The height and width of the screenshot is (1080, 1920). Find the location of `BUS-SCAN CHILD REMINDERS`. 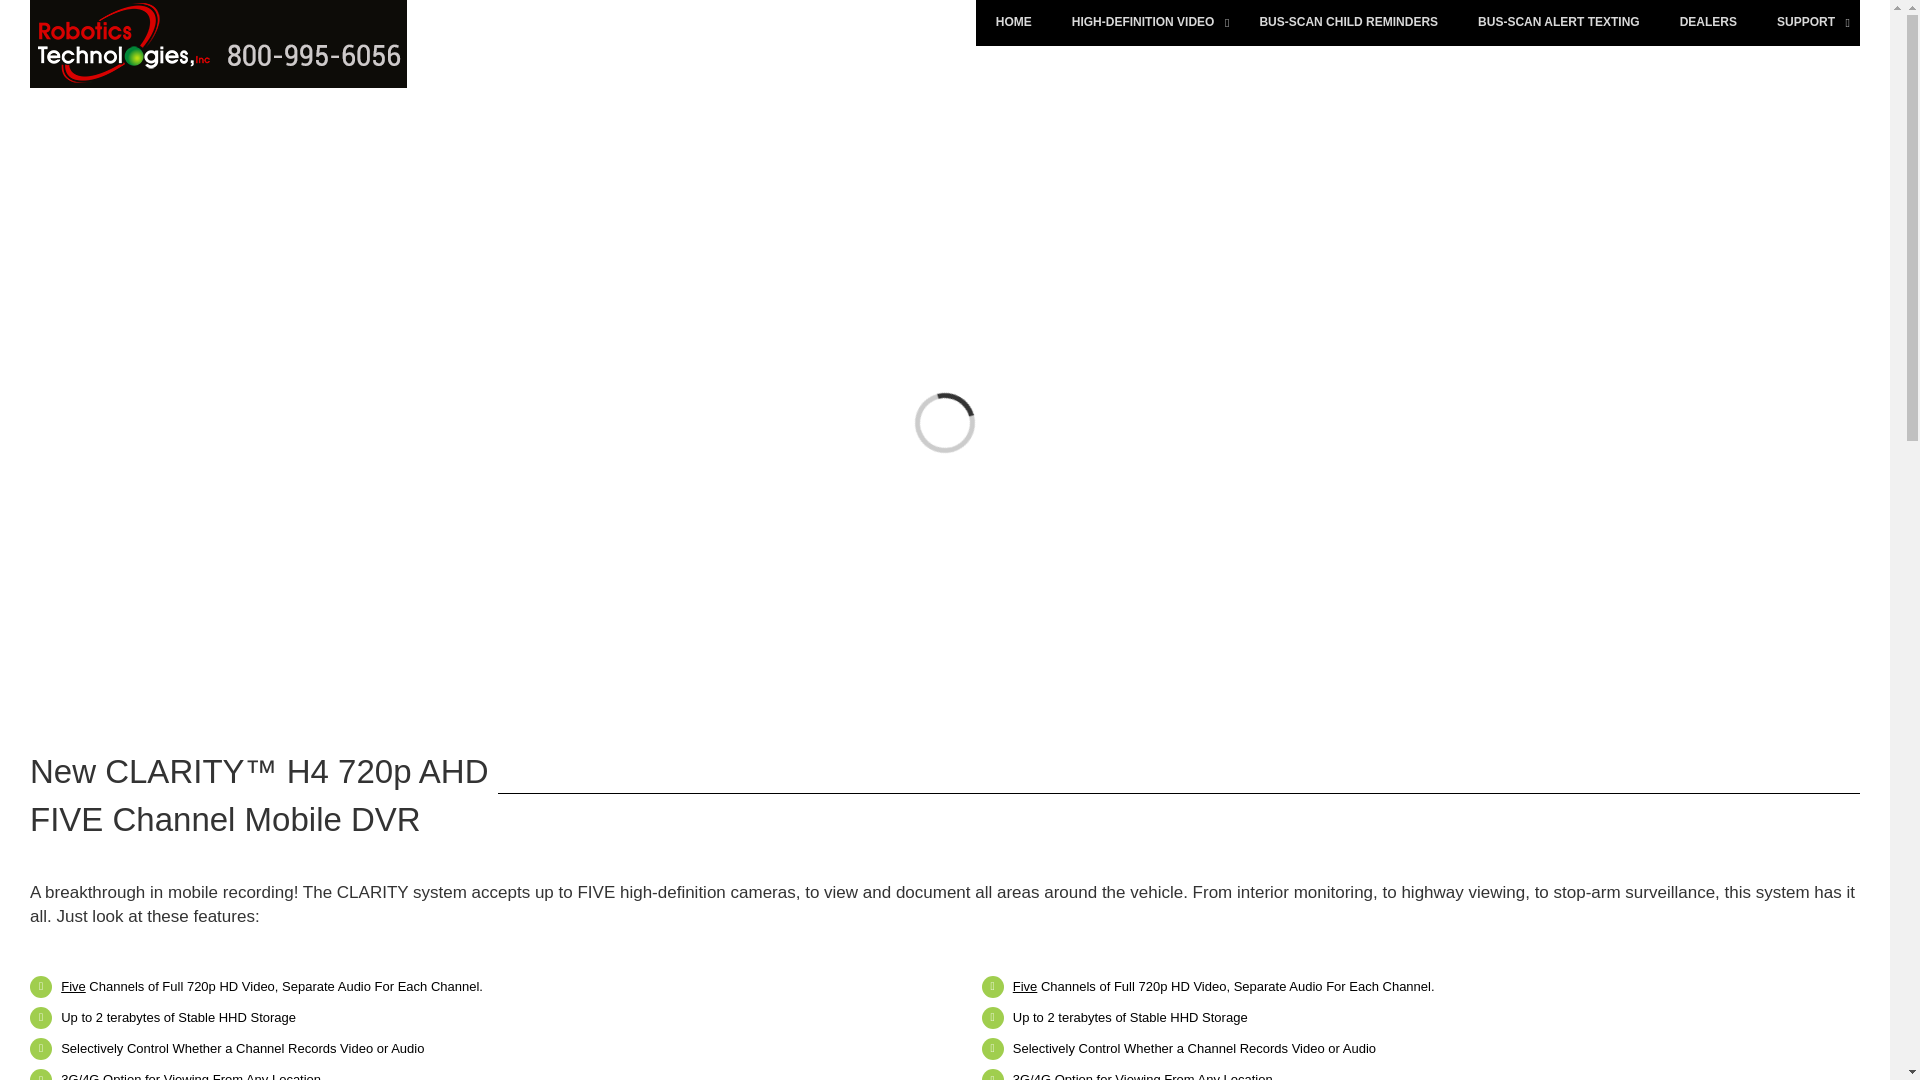

BUS-SCAN CHILD REMINDERS is located at coordinates (1348, 23).